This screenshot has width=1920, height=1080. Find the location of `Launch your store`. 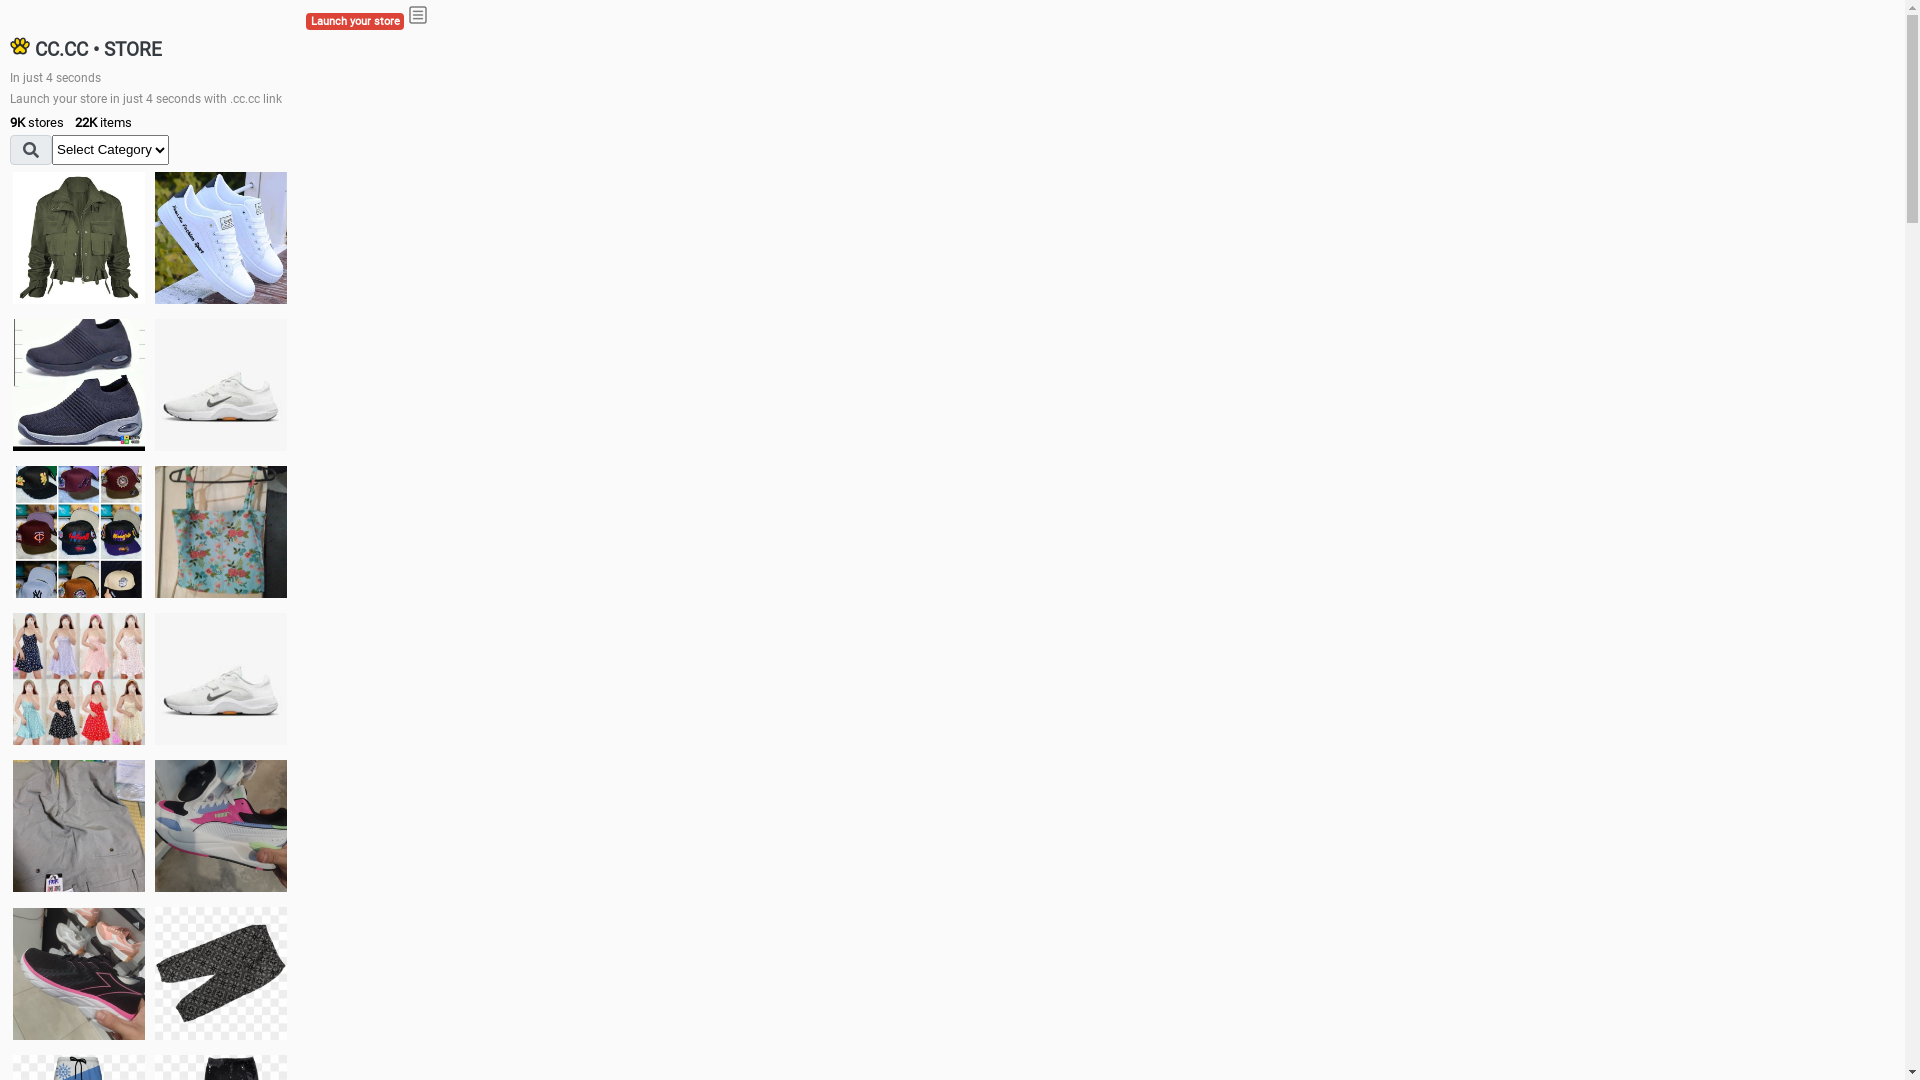

Launch your store is located at coordinates (355, 22).